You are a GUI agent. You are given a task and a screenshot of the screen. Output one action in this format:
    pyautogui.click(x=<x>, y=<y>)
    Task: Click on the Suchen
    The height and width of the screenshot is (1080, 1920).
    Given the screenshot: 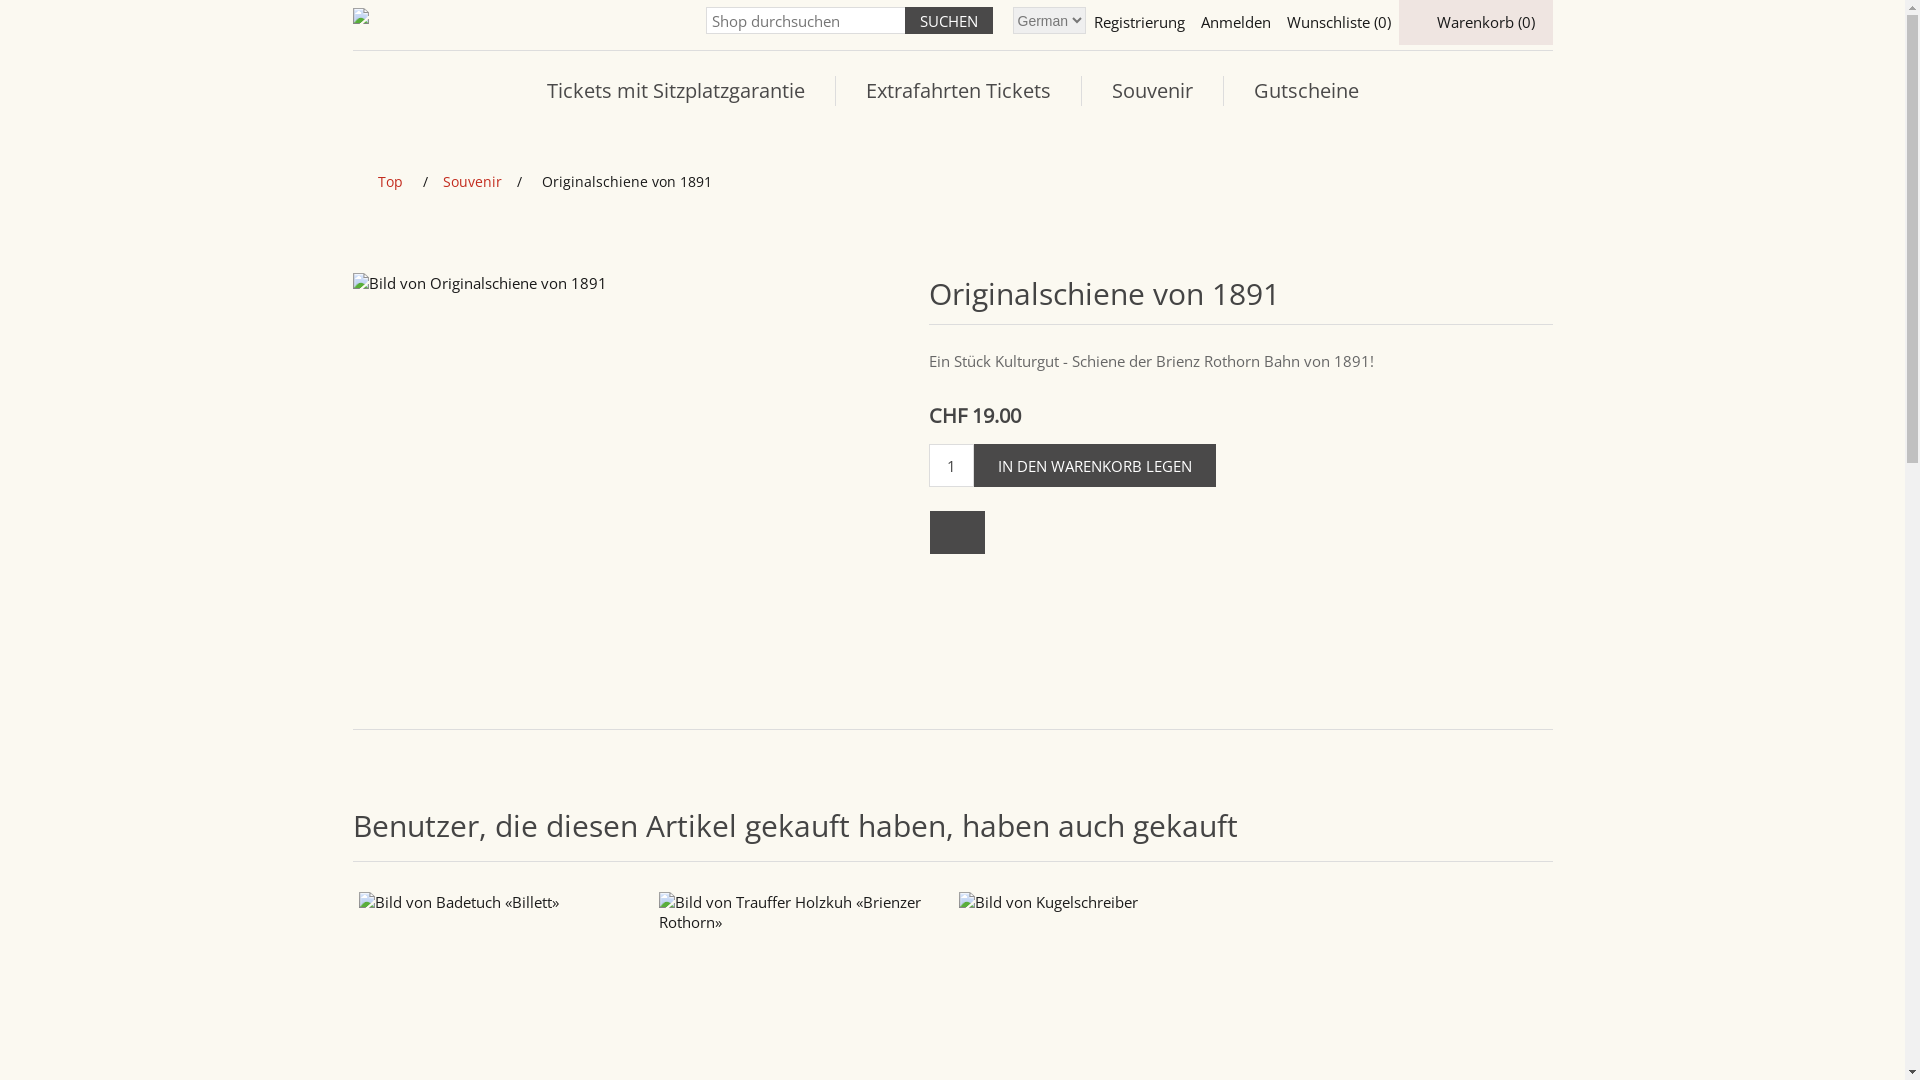 What is the action you would take?
    pyautogui.click(x=948, y=20)
    